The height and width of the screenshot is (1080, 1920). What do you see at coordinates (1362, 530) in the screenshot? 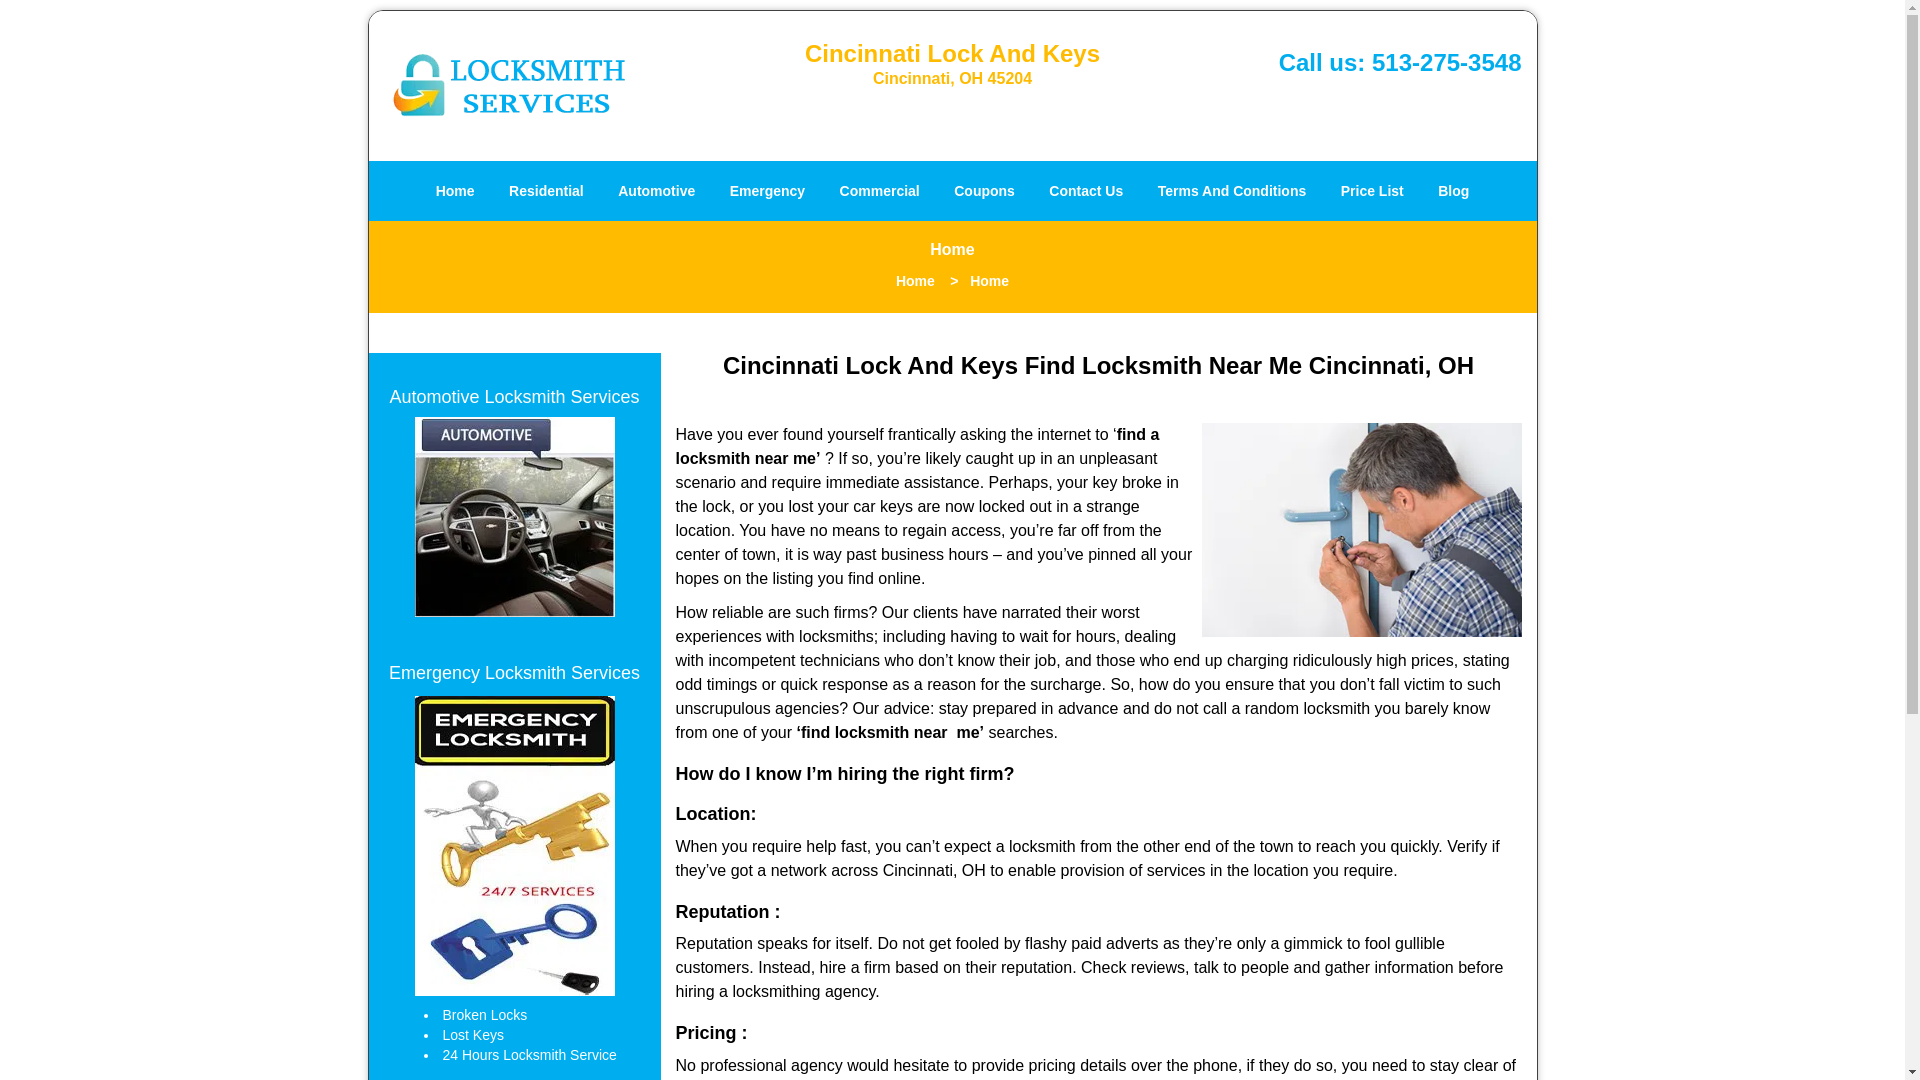
I see `Cincinnati Lock And Keys Cincinnati, OH 513-275-3548` at bounding box center [1362, 530].